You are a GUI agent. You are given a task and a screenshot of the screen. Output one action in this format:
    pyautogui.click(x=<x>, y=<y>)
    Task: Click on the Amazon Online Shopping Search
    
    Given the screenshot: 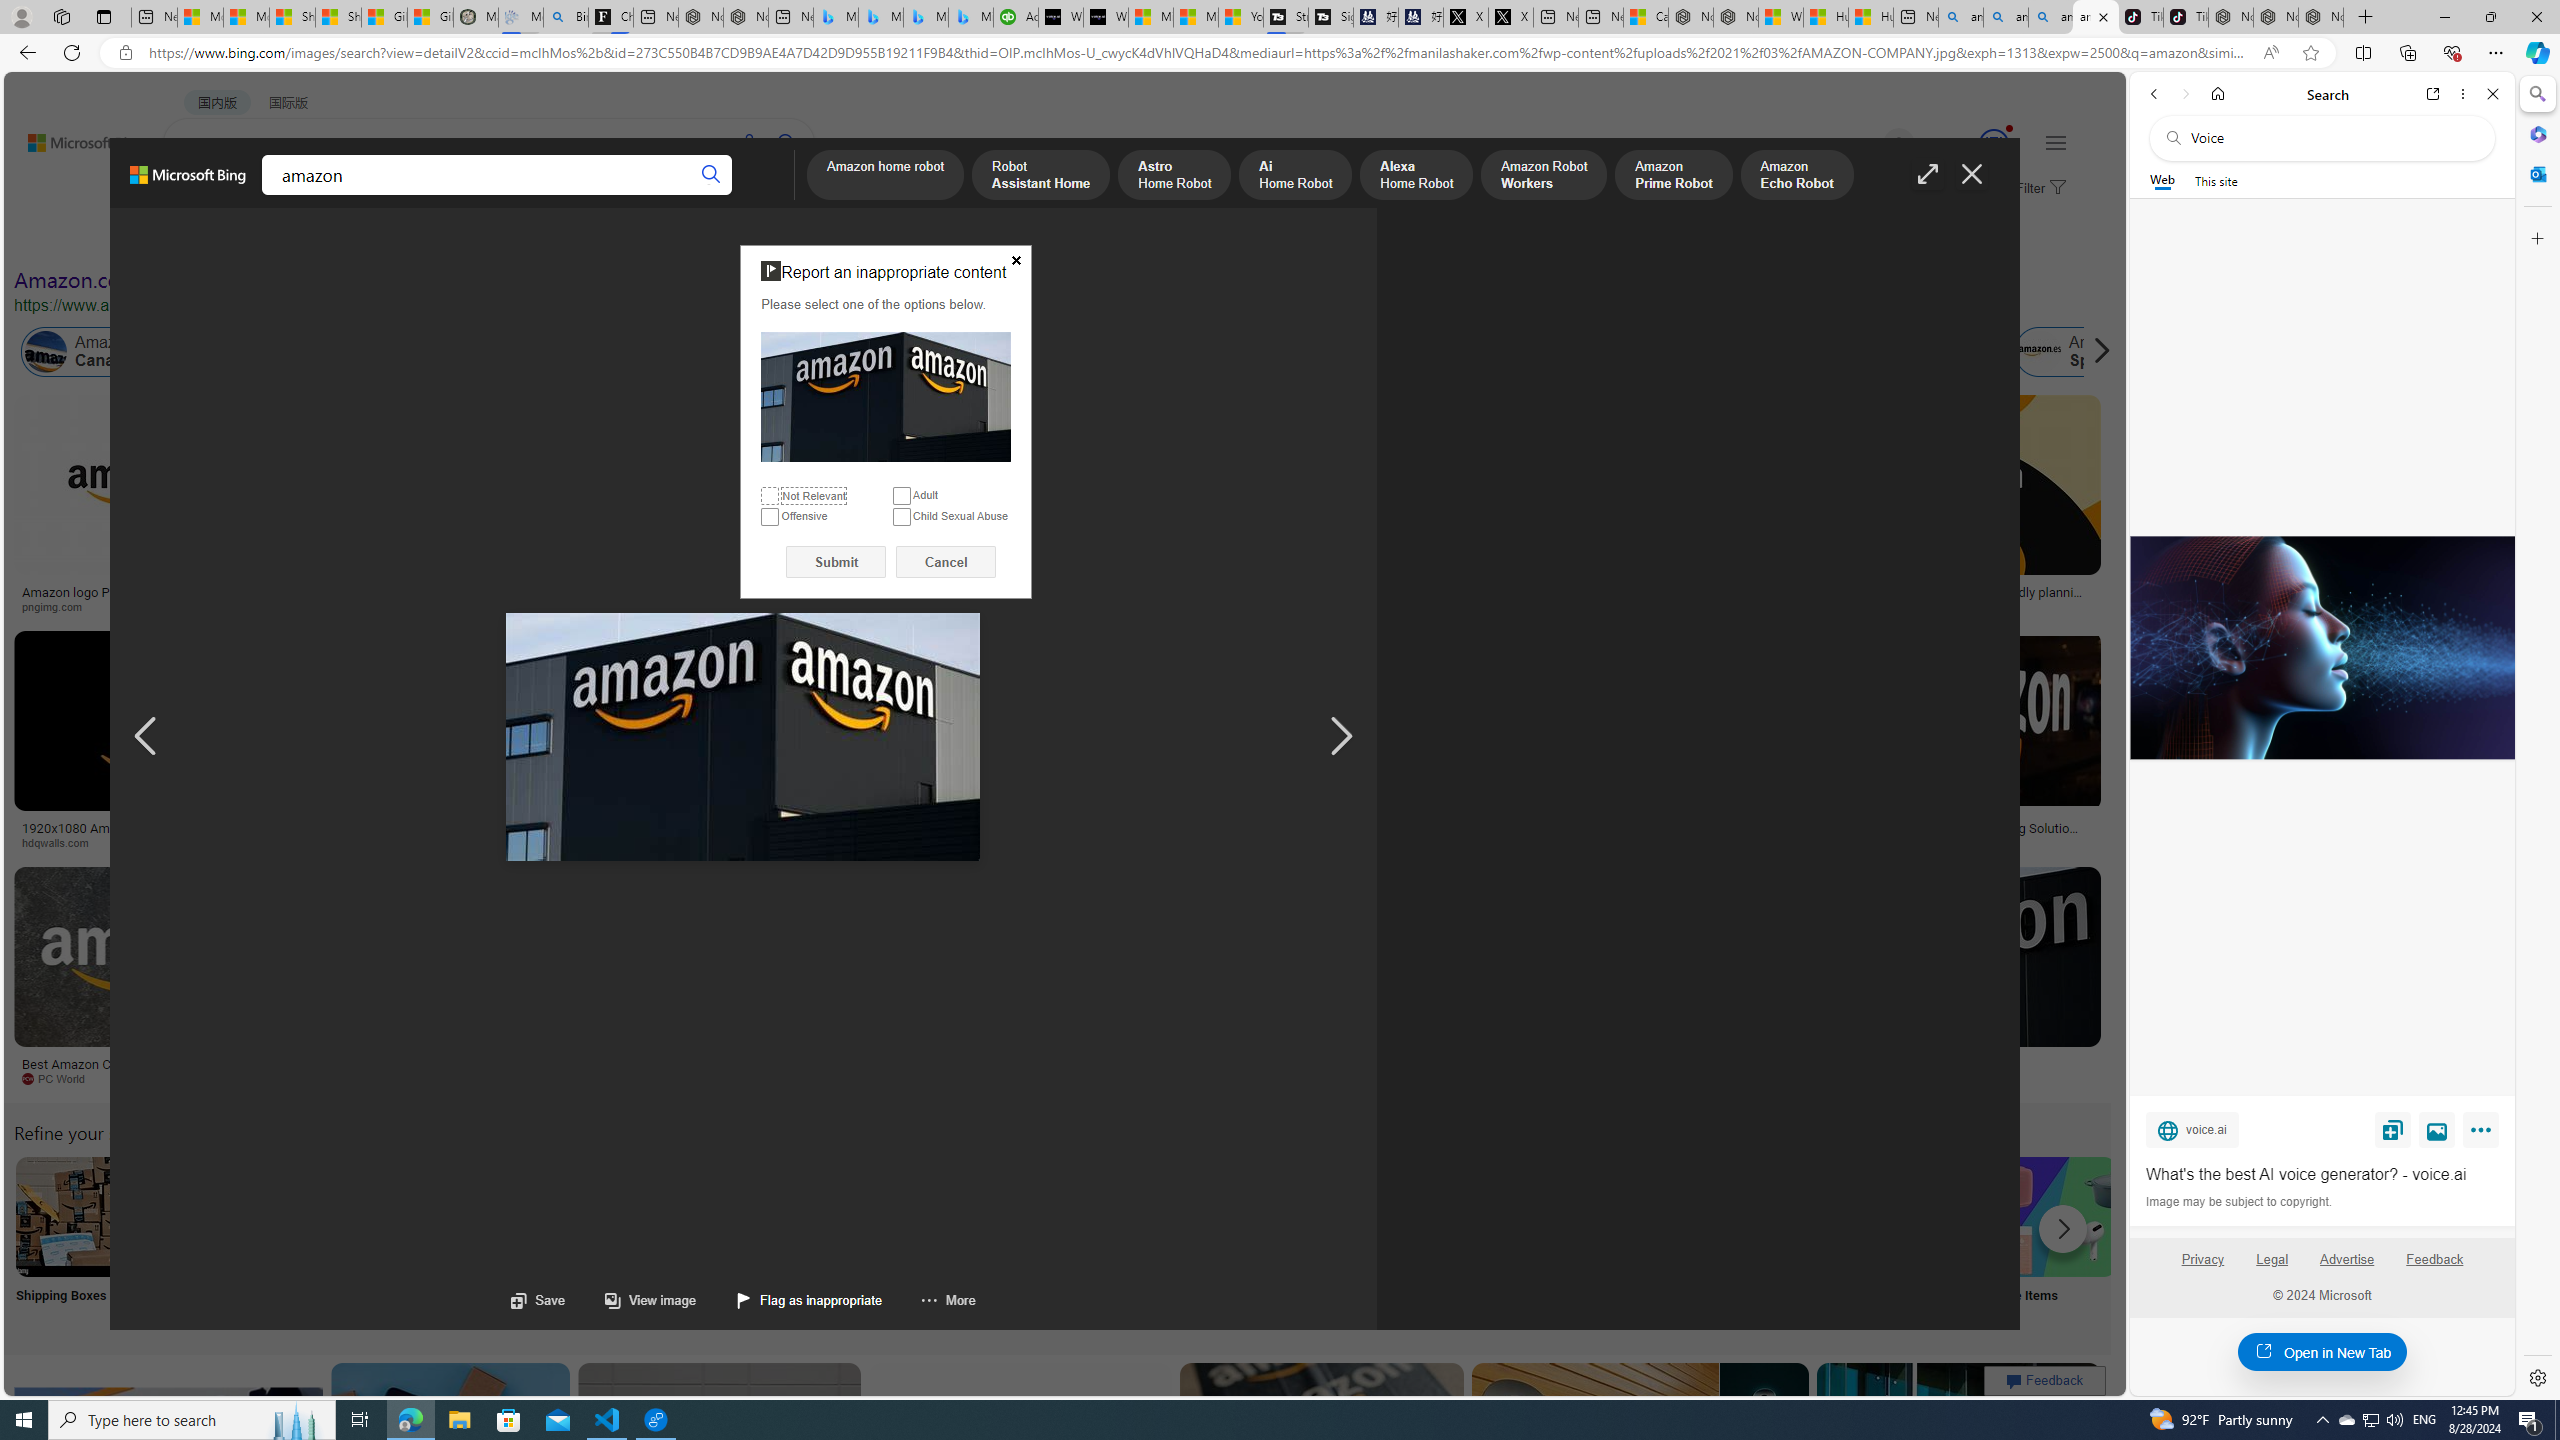 What is the action you would take?
    pyautogui.click(x=208, y=1216)
    